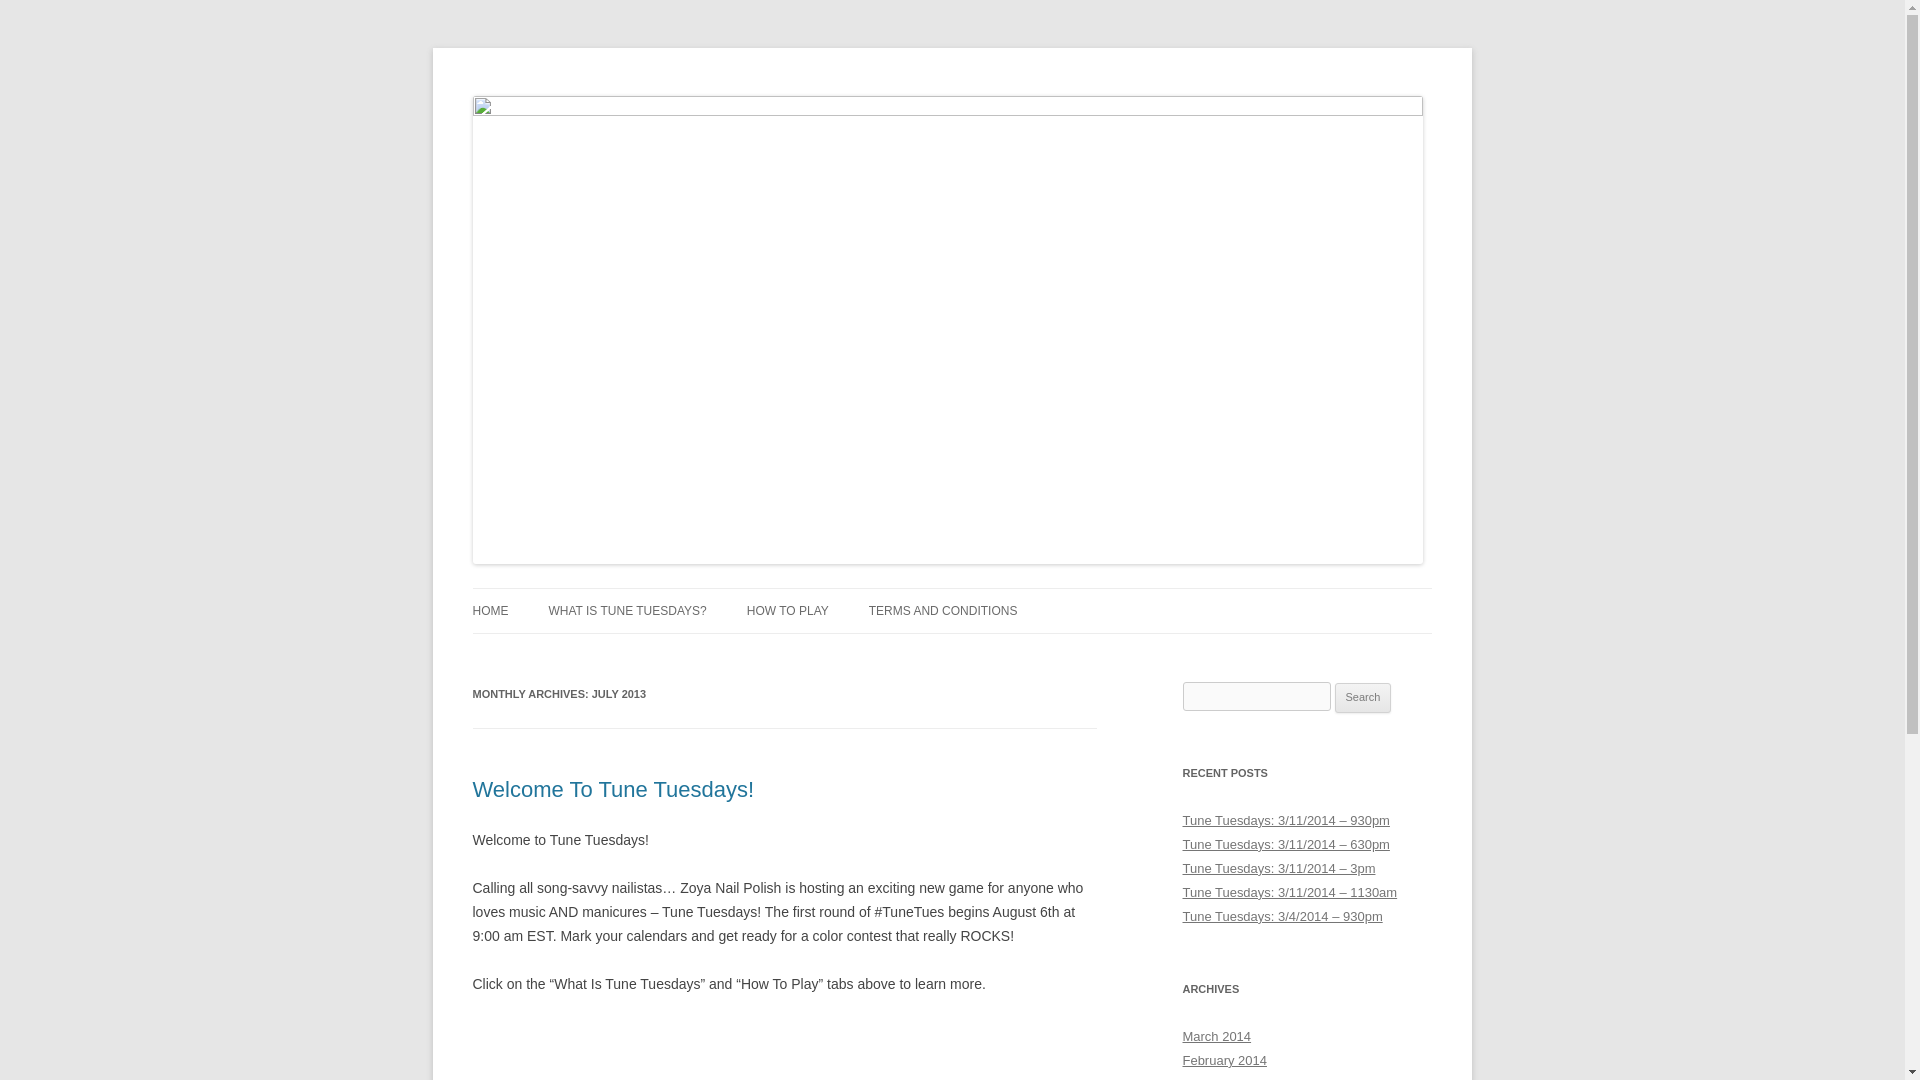 This screenshot has height=1080, width=1920. Describe the element at coordinates (1224, 1060) in the screenshot. I see `February 2014` at that location.